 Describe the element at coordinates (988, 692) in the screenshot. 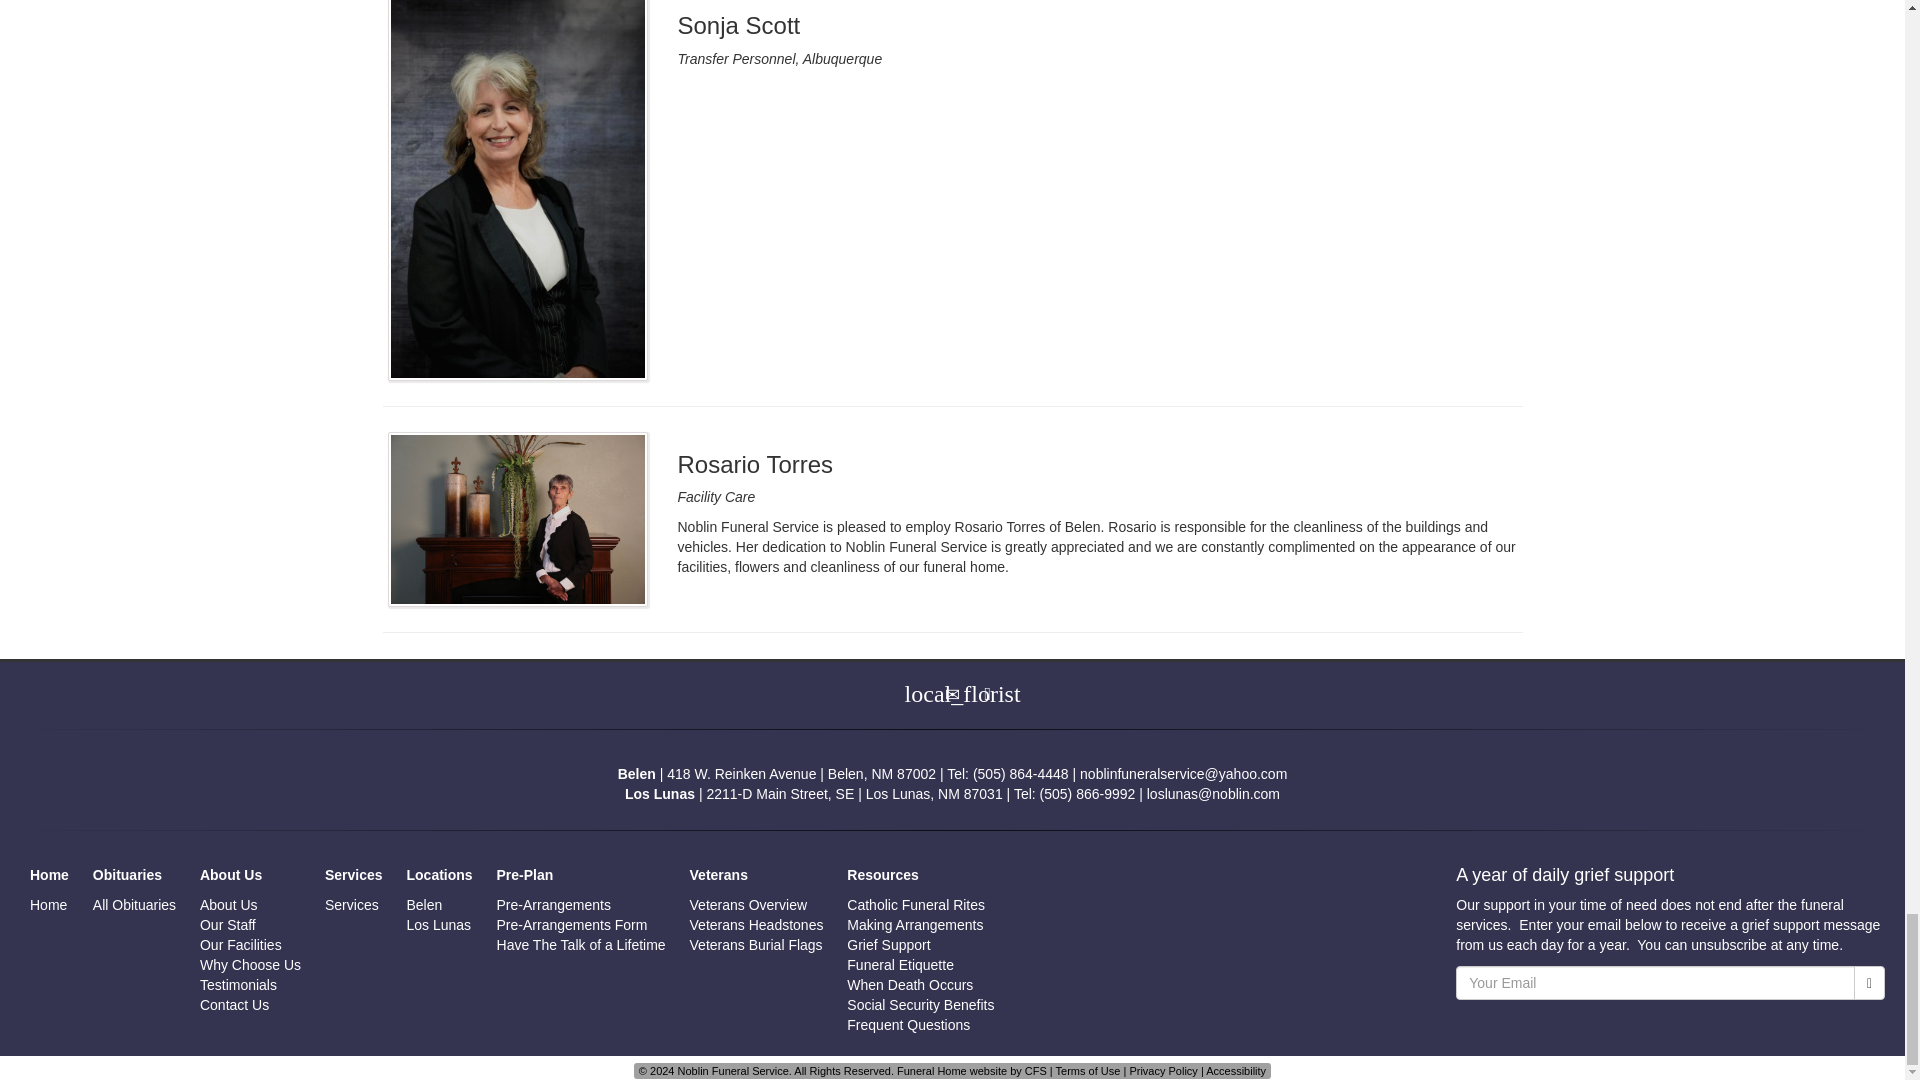

I see `Facebook` at that location.